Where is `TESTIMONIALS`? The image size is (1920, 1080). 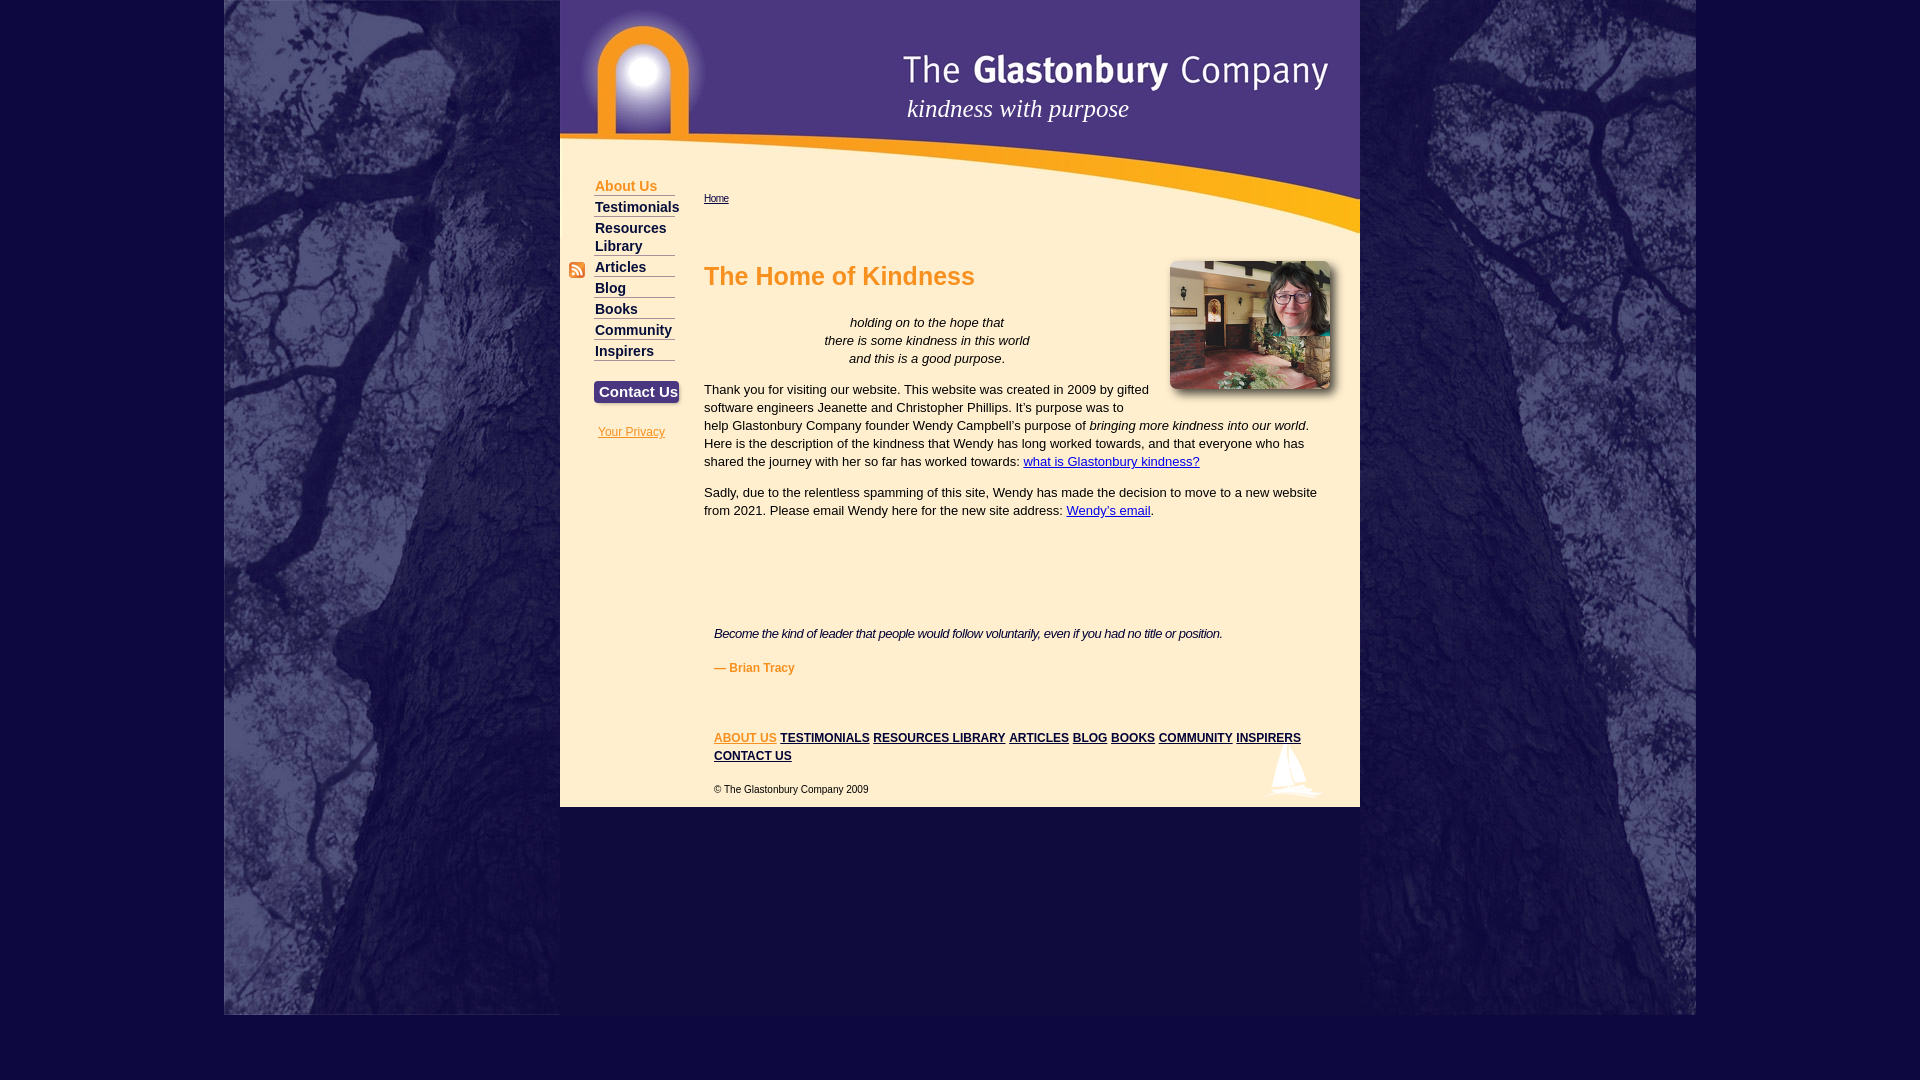 TESTIMONIALS is located at coordinates (824, 738).